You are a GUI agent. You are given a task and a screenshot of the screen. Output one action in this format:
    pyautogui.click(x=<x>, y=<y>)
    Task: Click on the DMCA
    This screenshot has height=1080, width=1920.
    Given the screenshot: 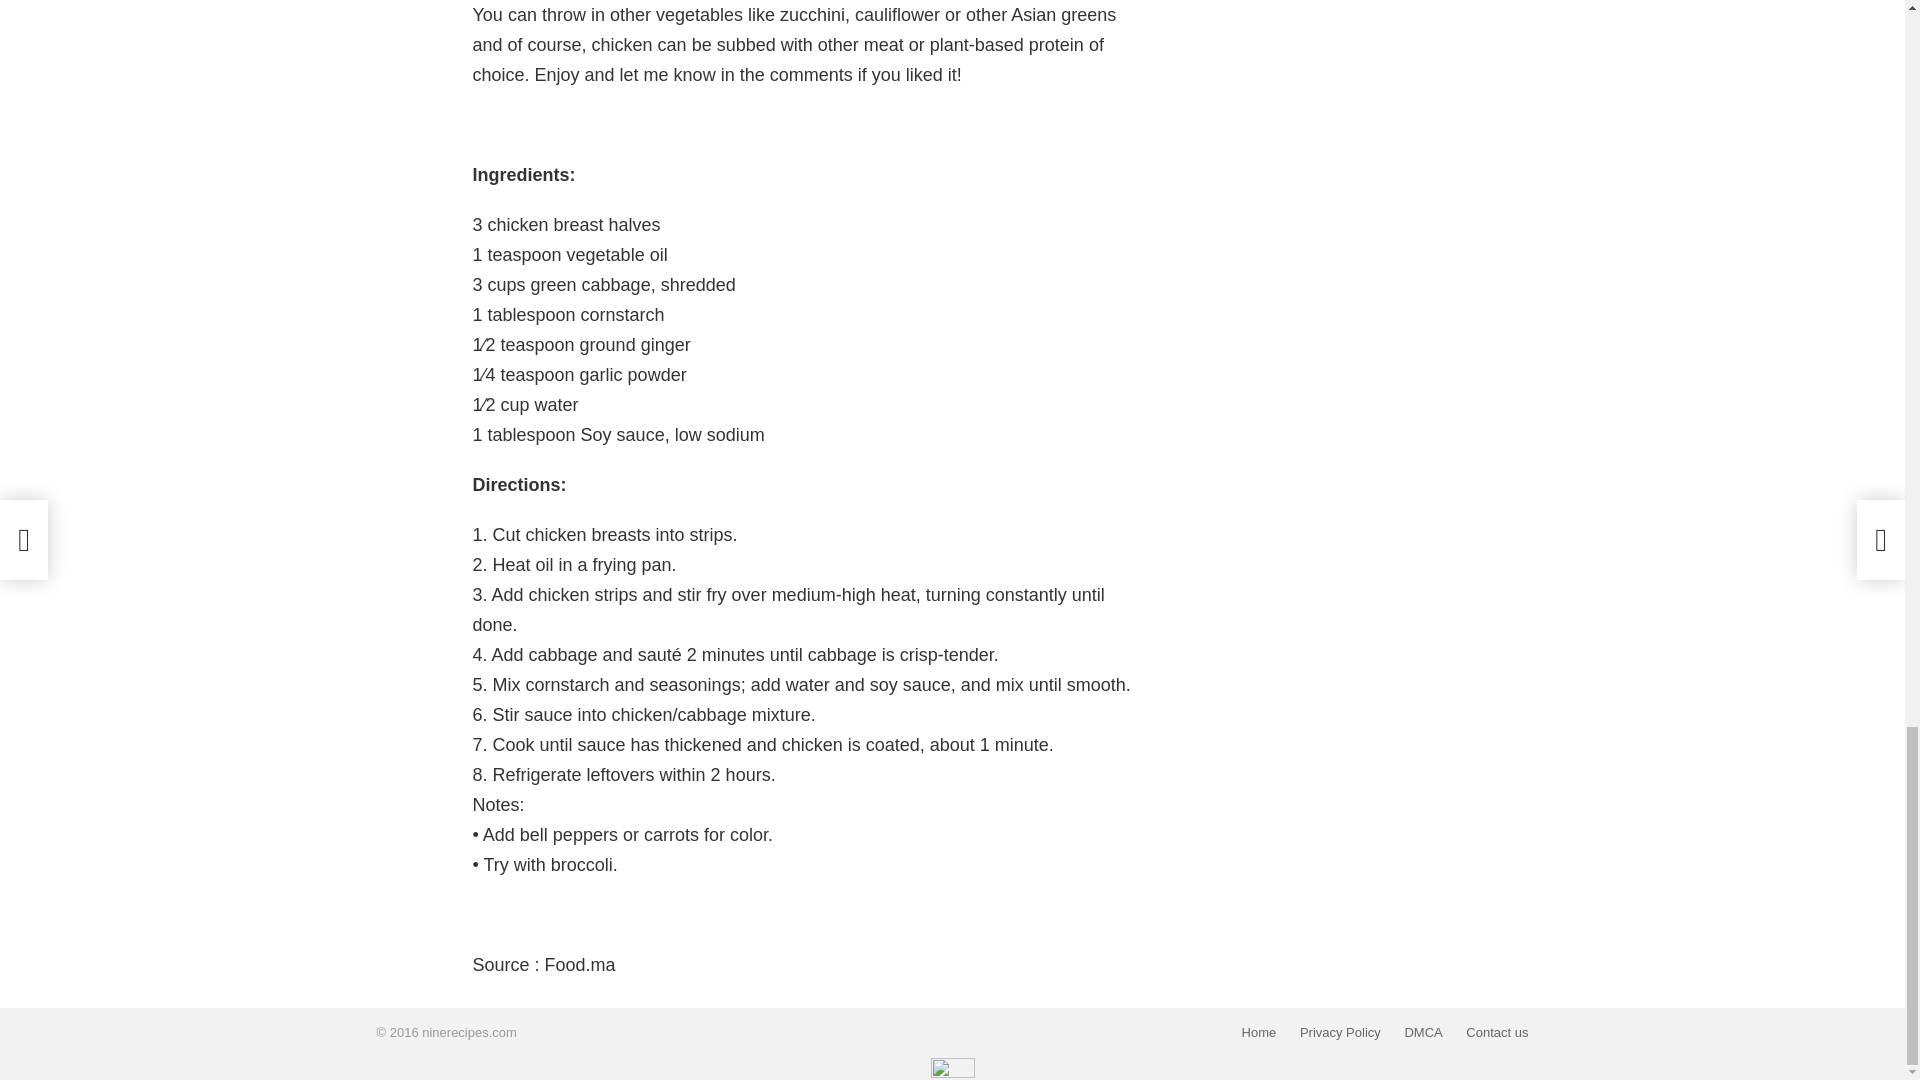 What is the action you would take?
    pyautogui.click(x=1422, y=1032)
    